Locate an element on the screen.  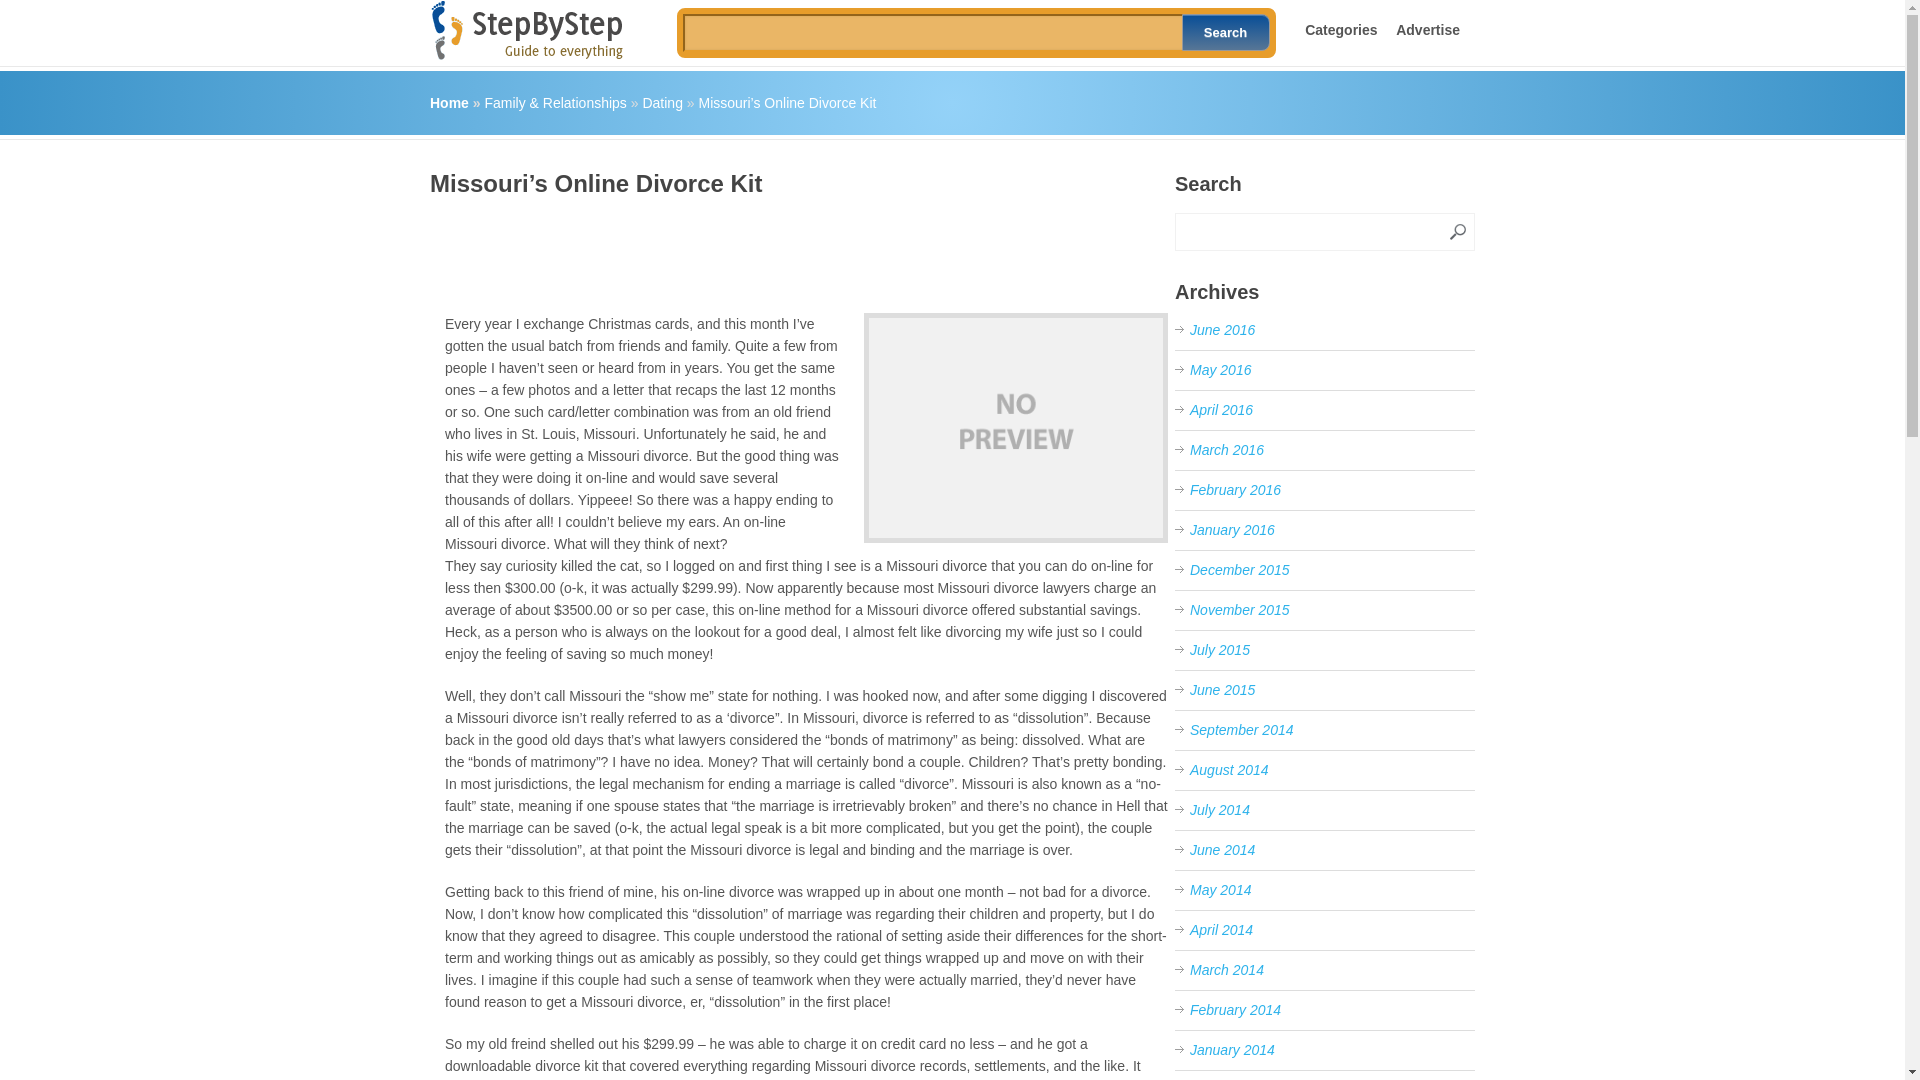
Search is located at coordinates (1226, 32).